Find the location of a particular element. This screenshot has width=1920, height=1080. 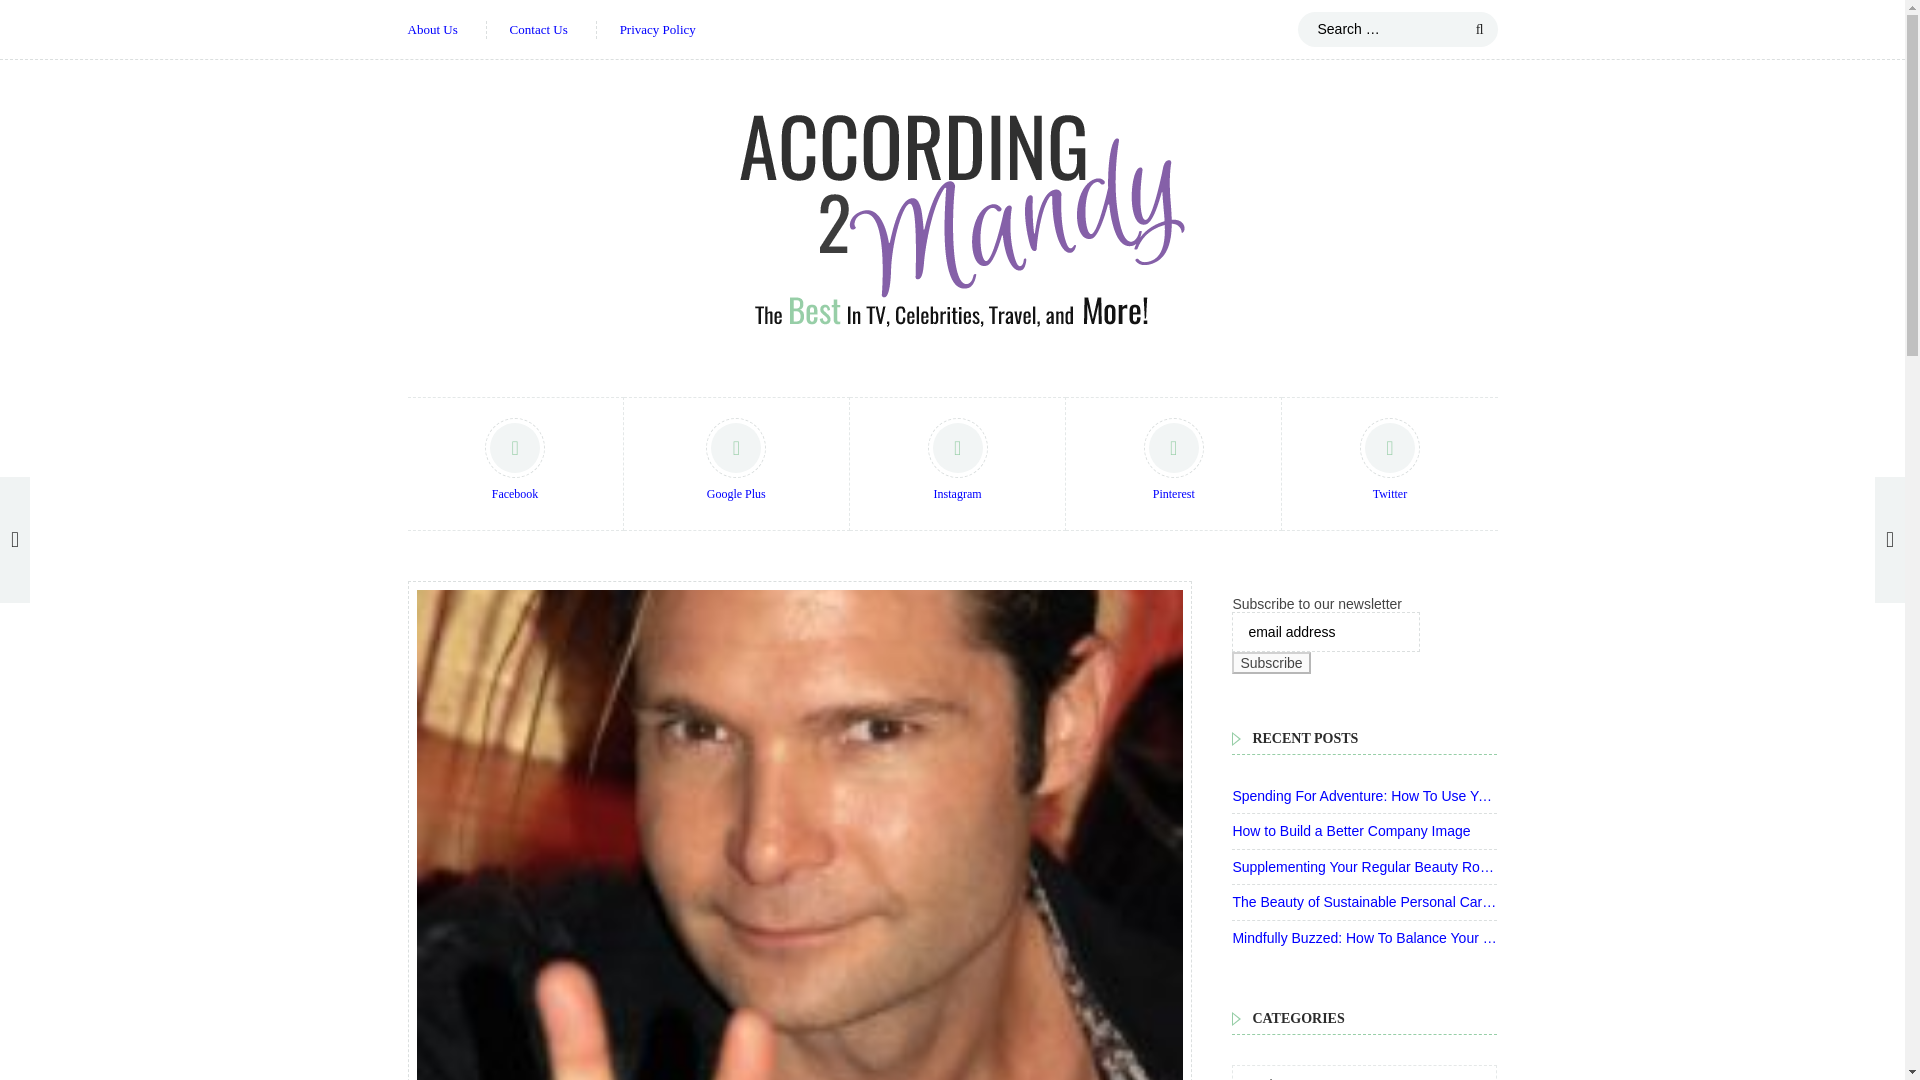

Contact Us is located at coordinates (539, 30).